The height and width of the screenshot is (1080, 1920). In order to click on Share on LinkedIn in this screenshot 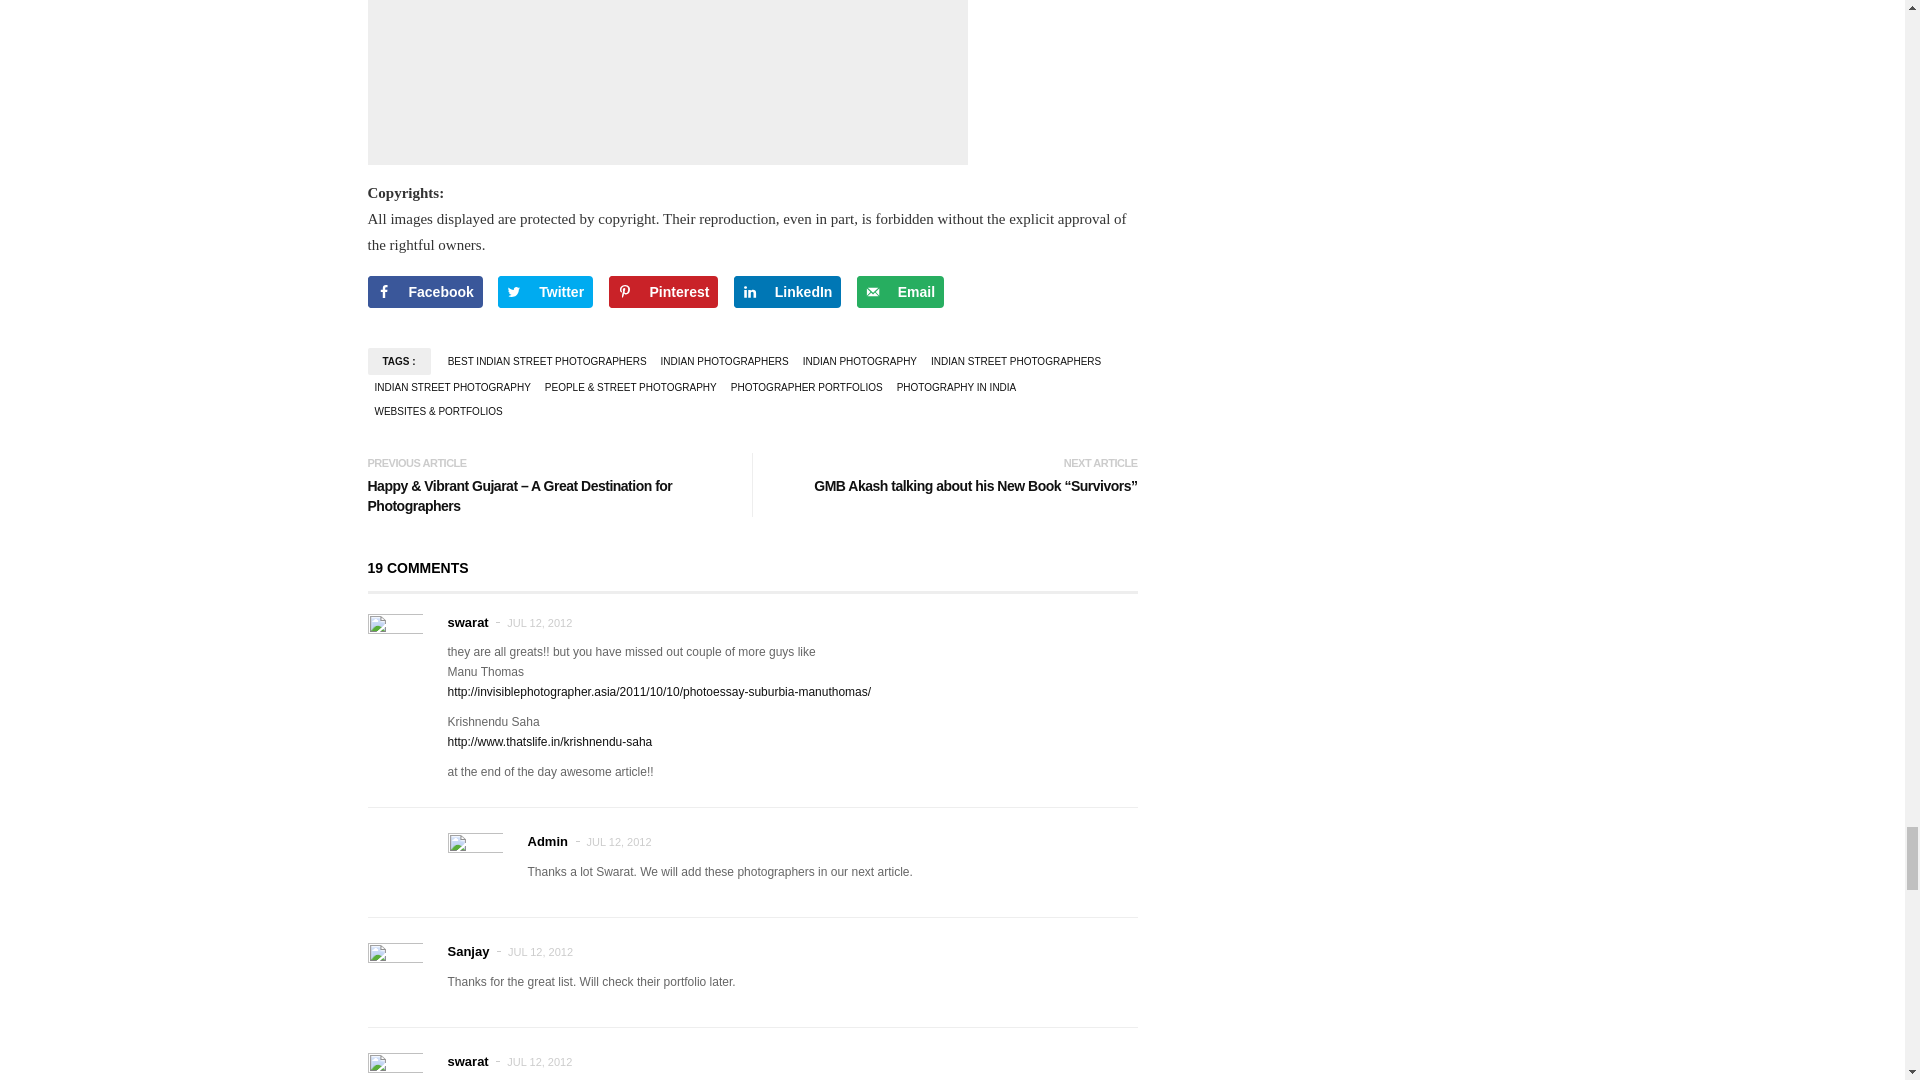, I will do `click(788, 292)`.